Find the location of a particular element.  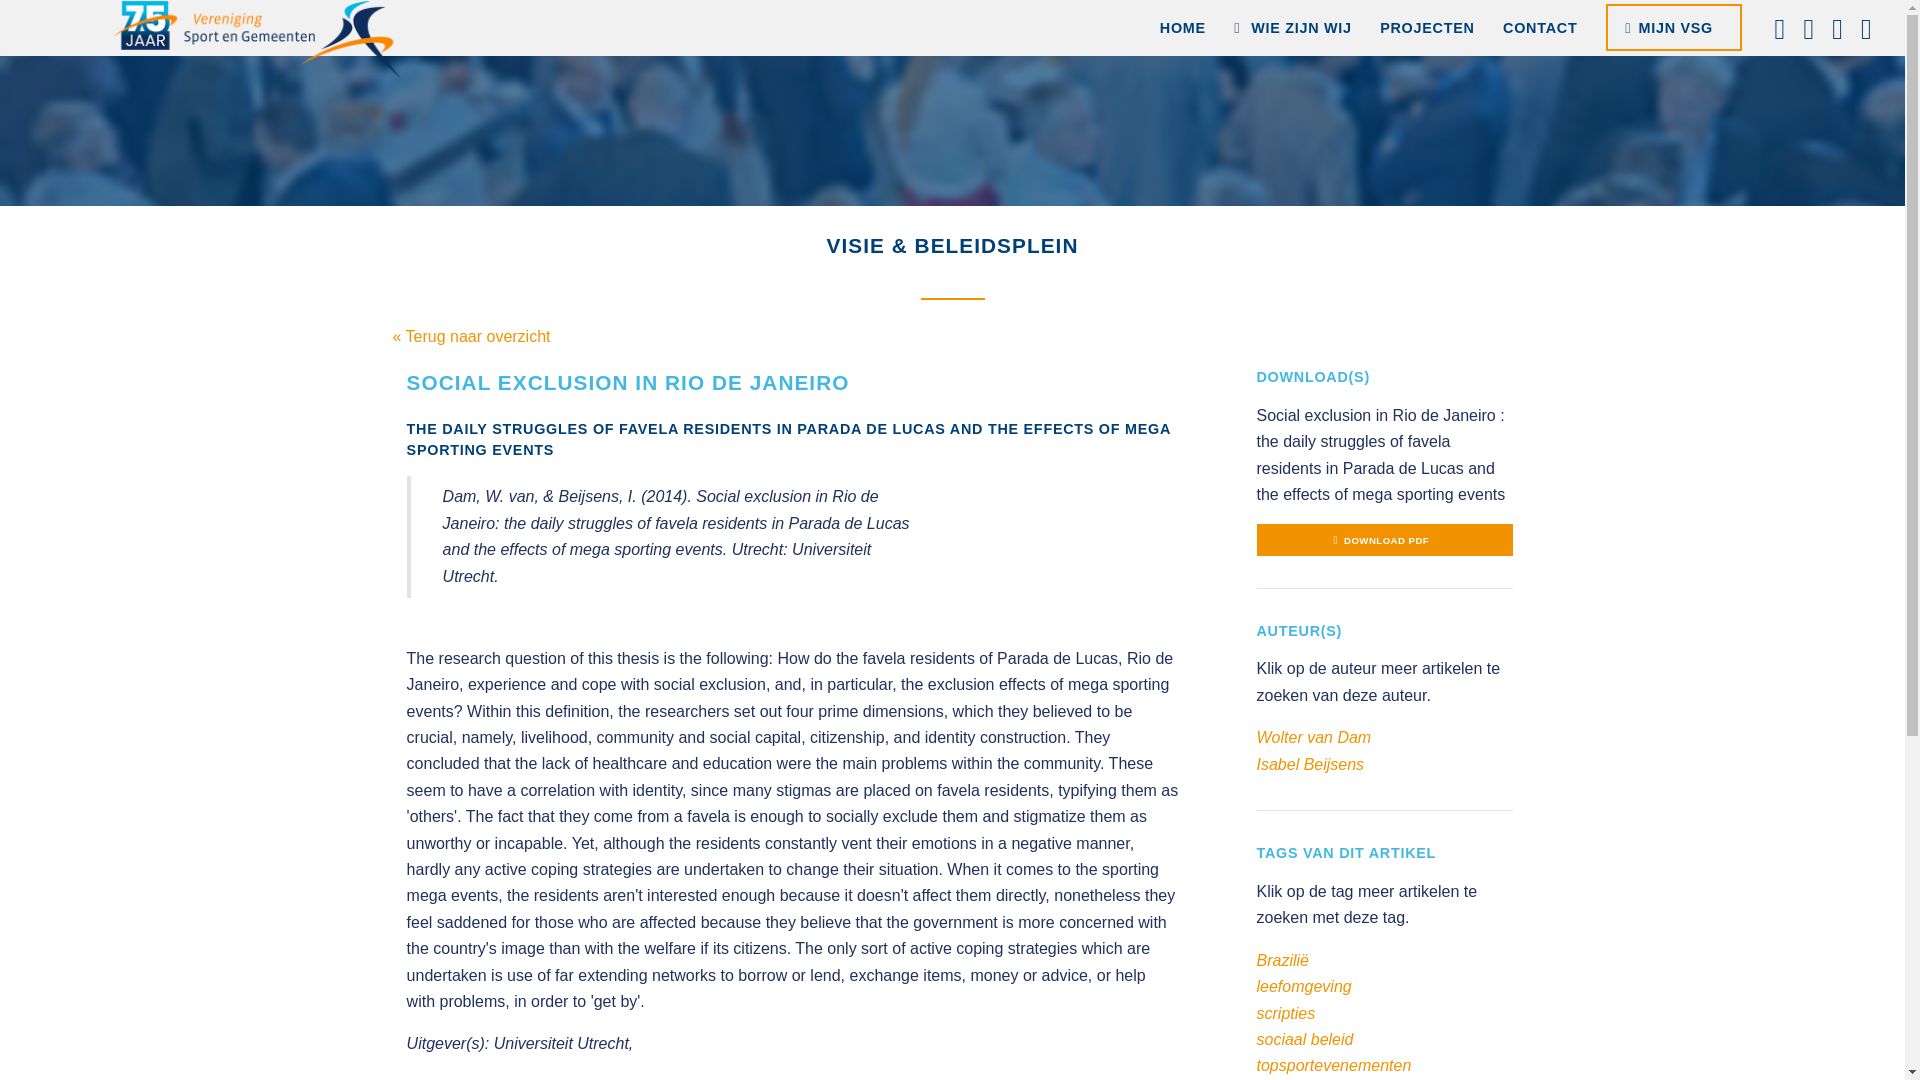

WIE ZIJN WIJ is located at coordinates (1292, 28).